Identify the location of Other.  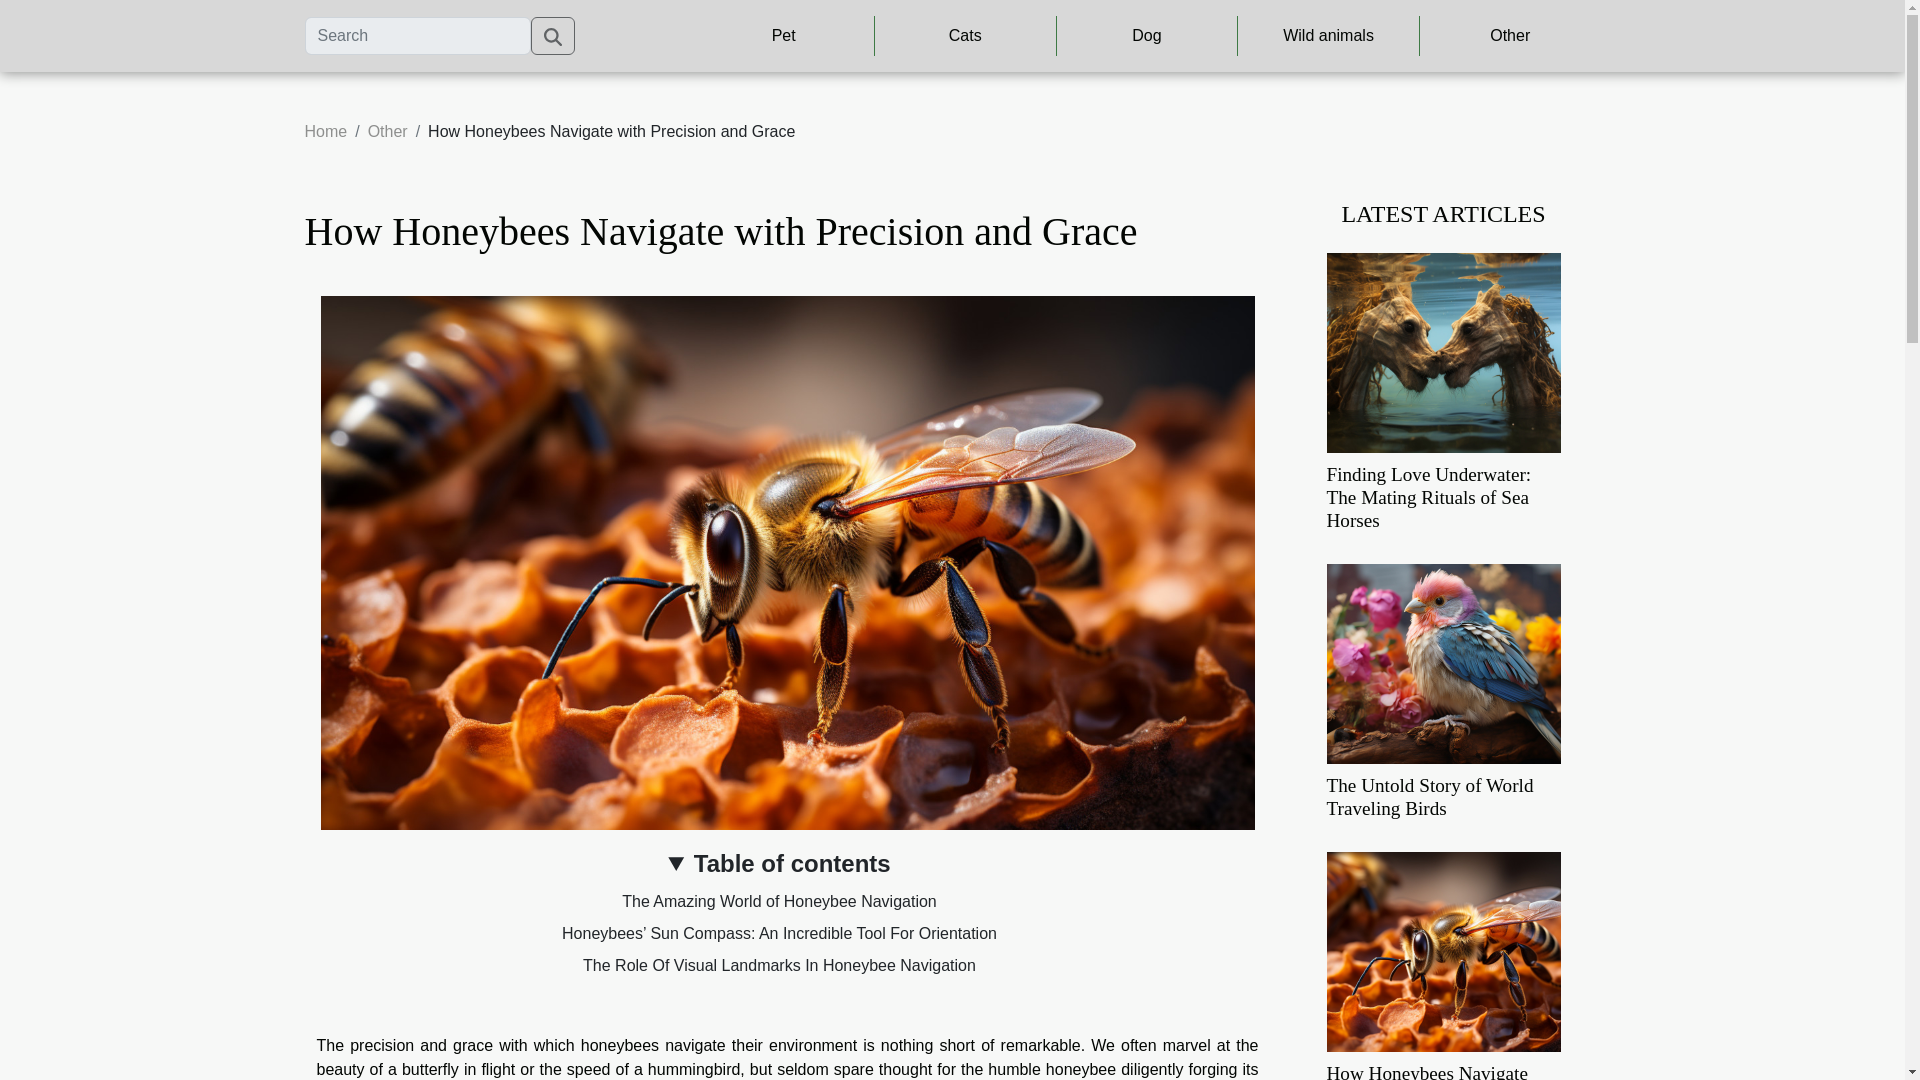
(1510, 36).